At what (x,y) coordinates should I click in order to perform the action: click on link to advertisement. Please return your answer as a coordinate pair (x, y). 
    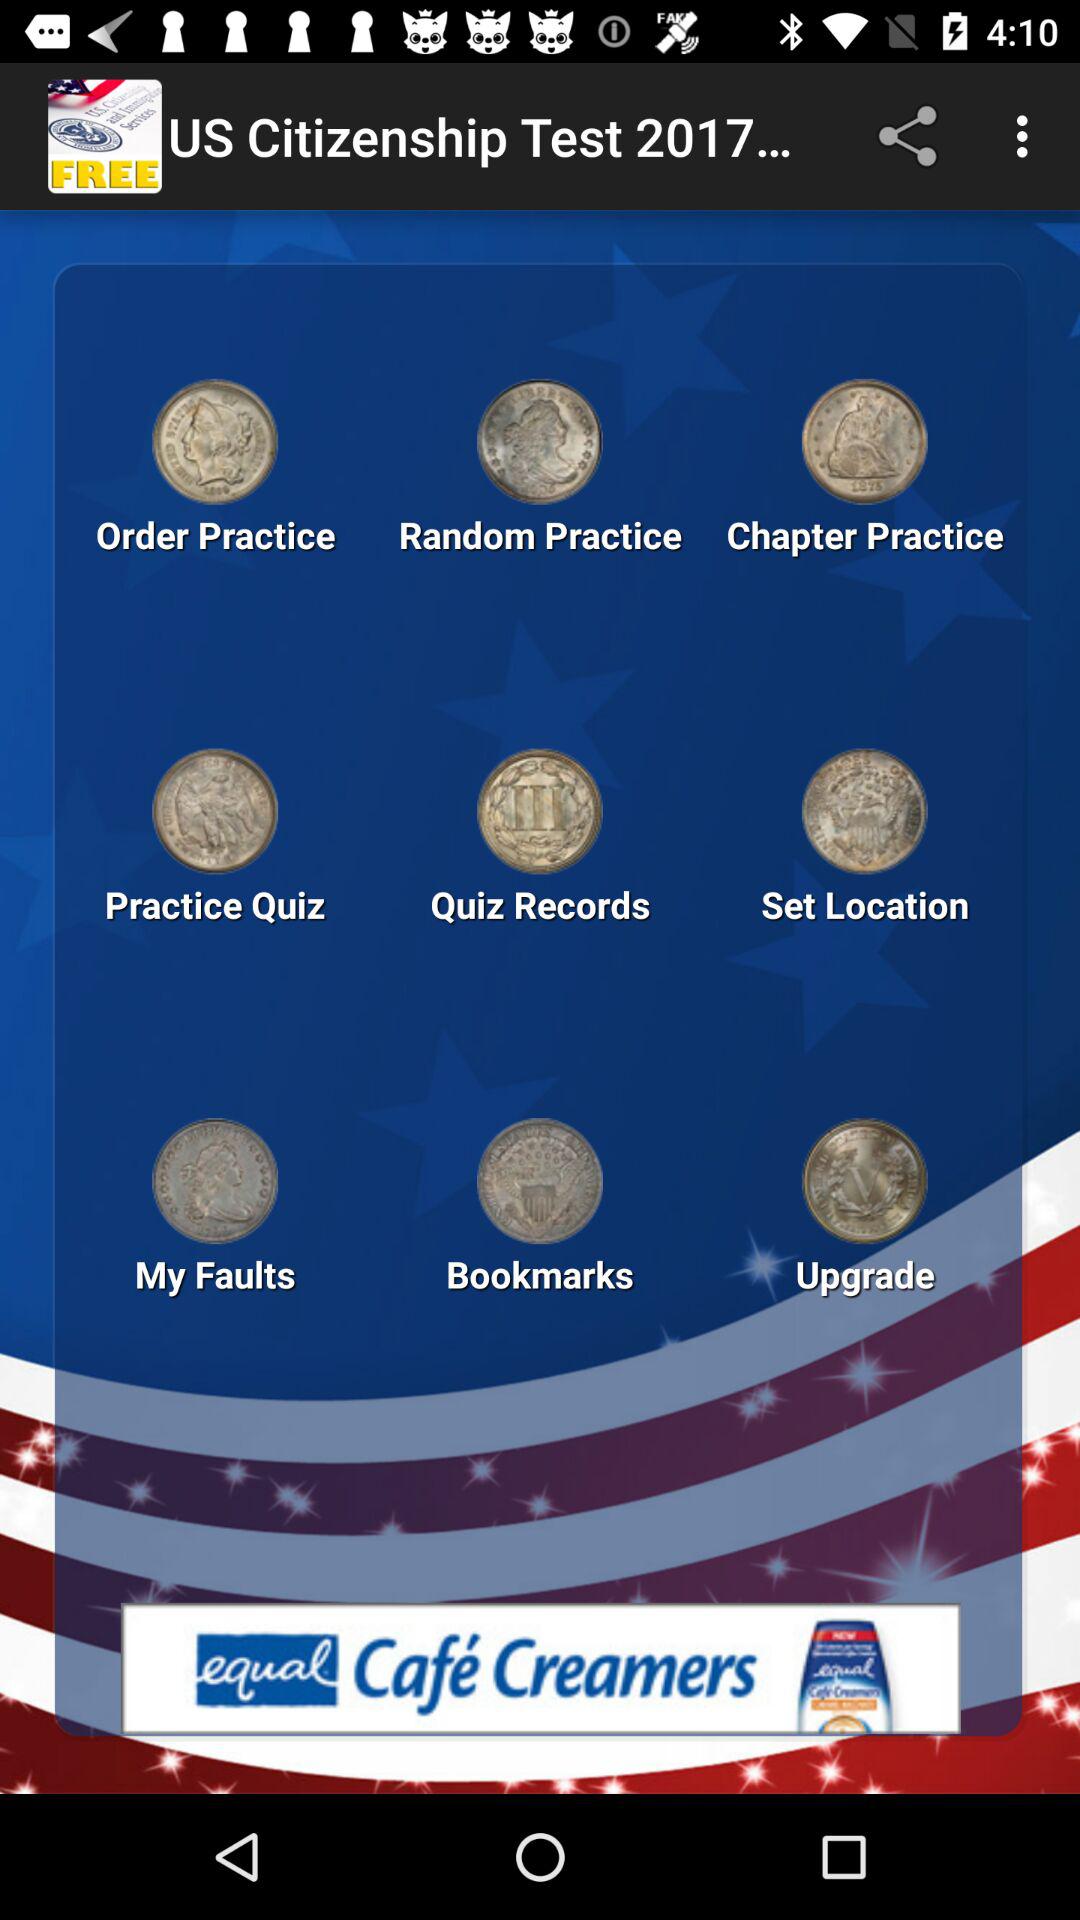
    Looking at the image, I should click on (540, 1668).